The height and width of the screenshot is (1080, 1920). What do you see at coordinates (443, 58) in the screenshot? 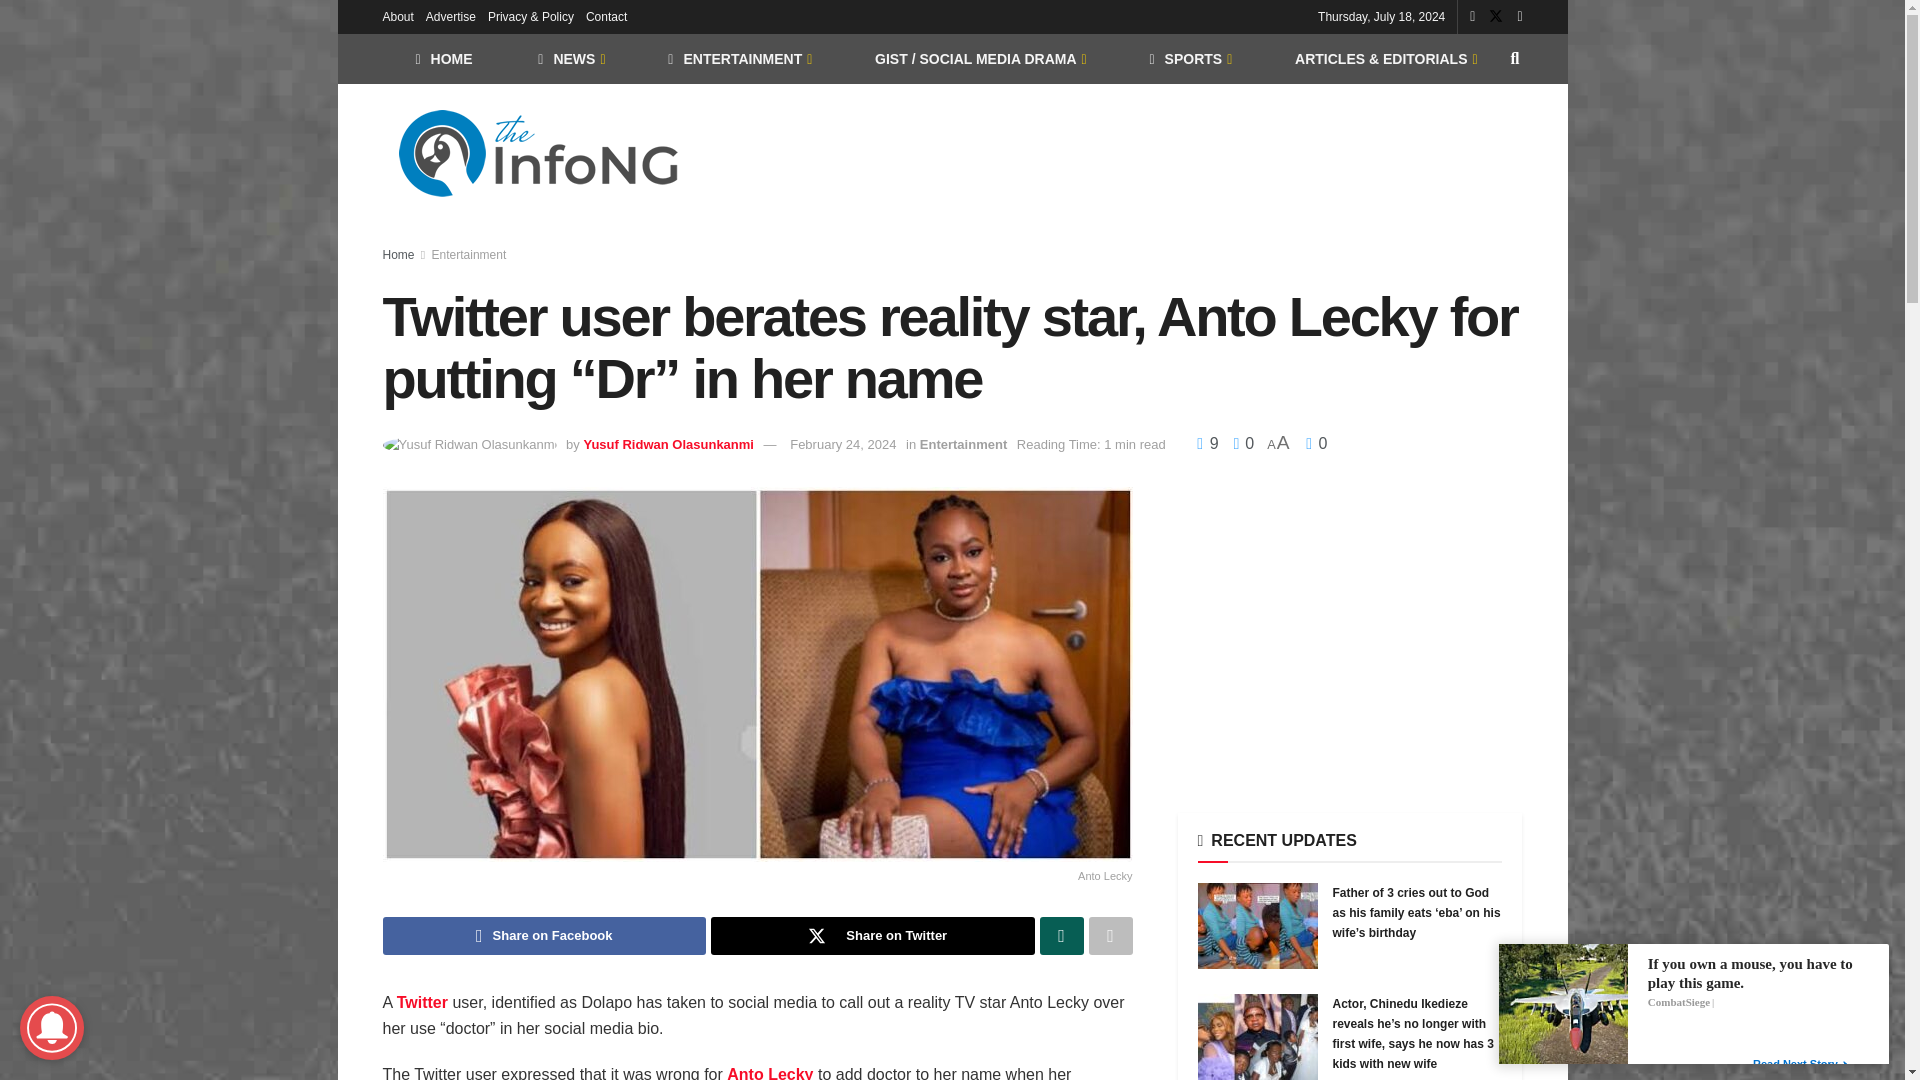
I see `HOME` at bounding box center [443, 58].